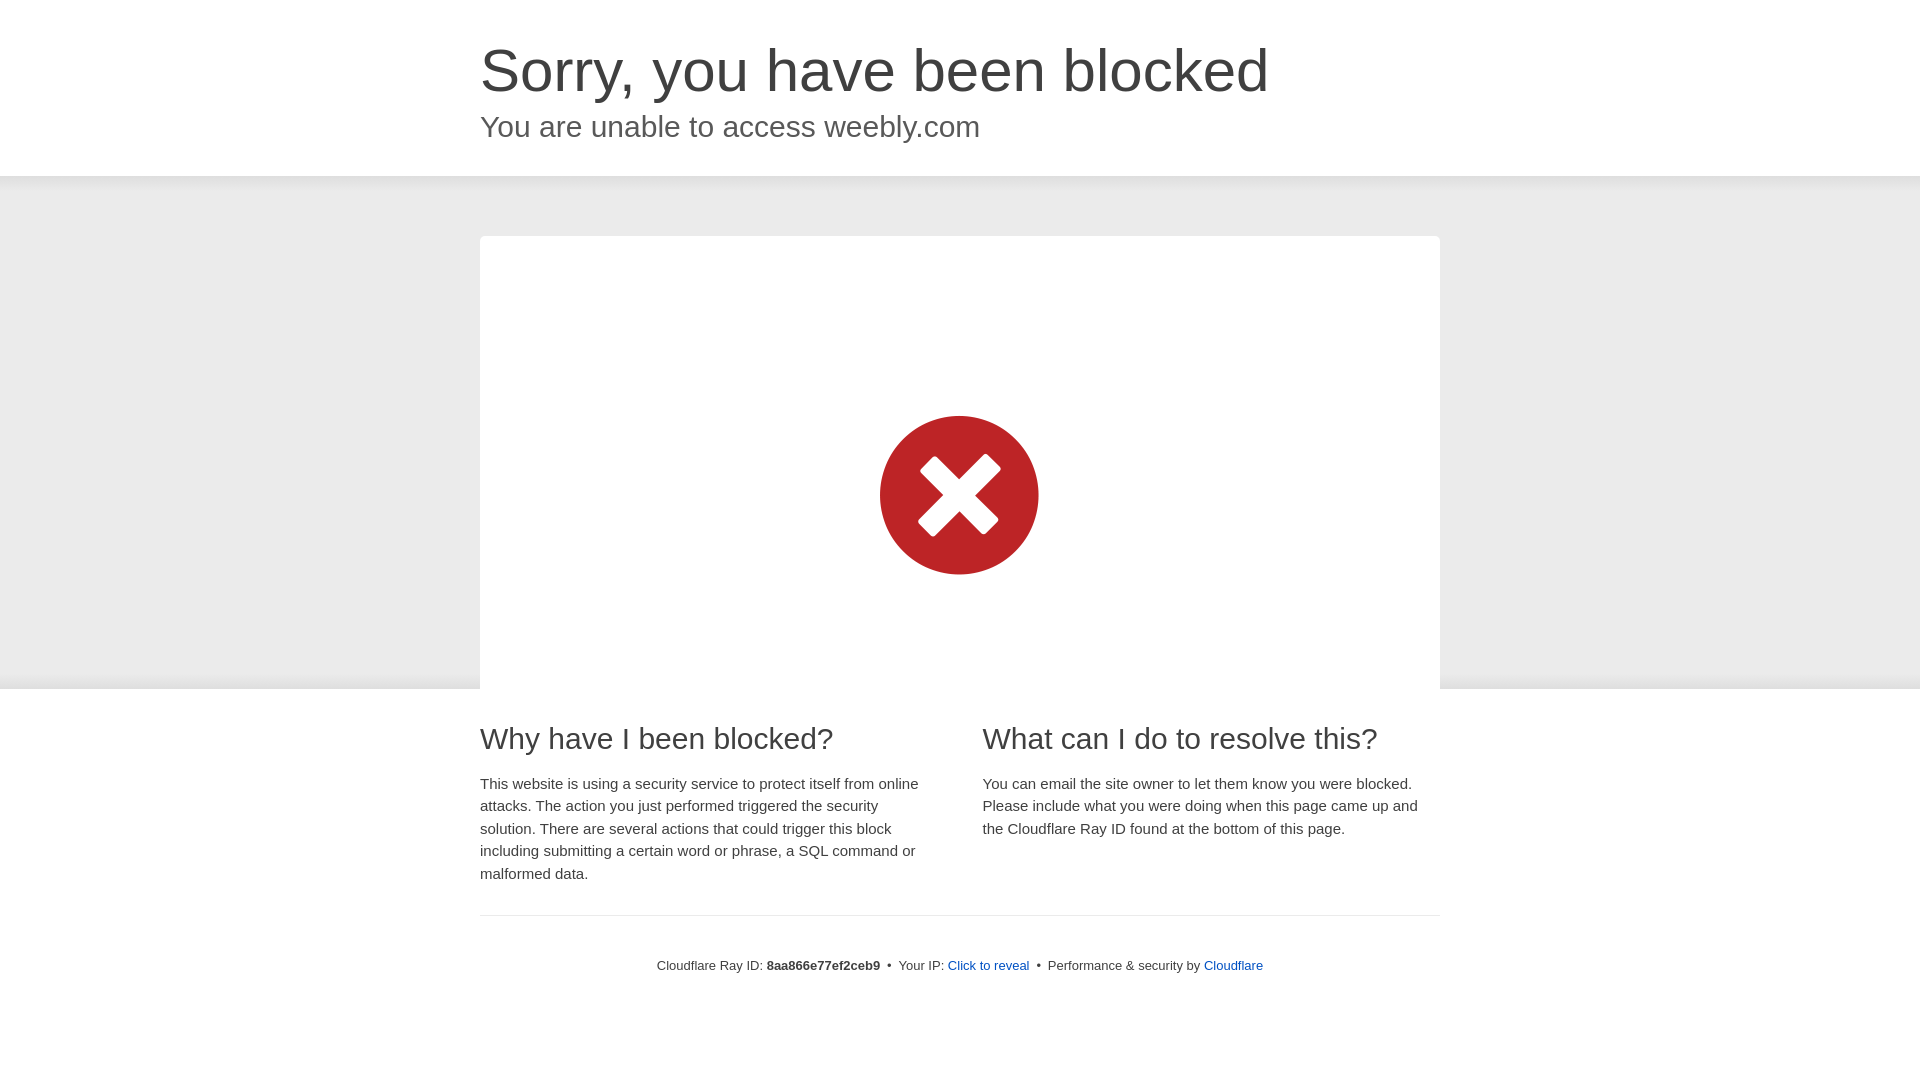 This screenshot has height=1080, width=1920. Describe the element at coordinates (988, 966) in the screenshot. I see `Click to reveal` at that location.